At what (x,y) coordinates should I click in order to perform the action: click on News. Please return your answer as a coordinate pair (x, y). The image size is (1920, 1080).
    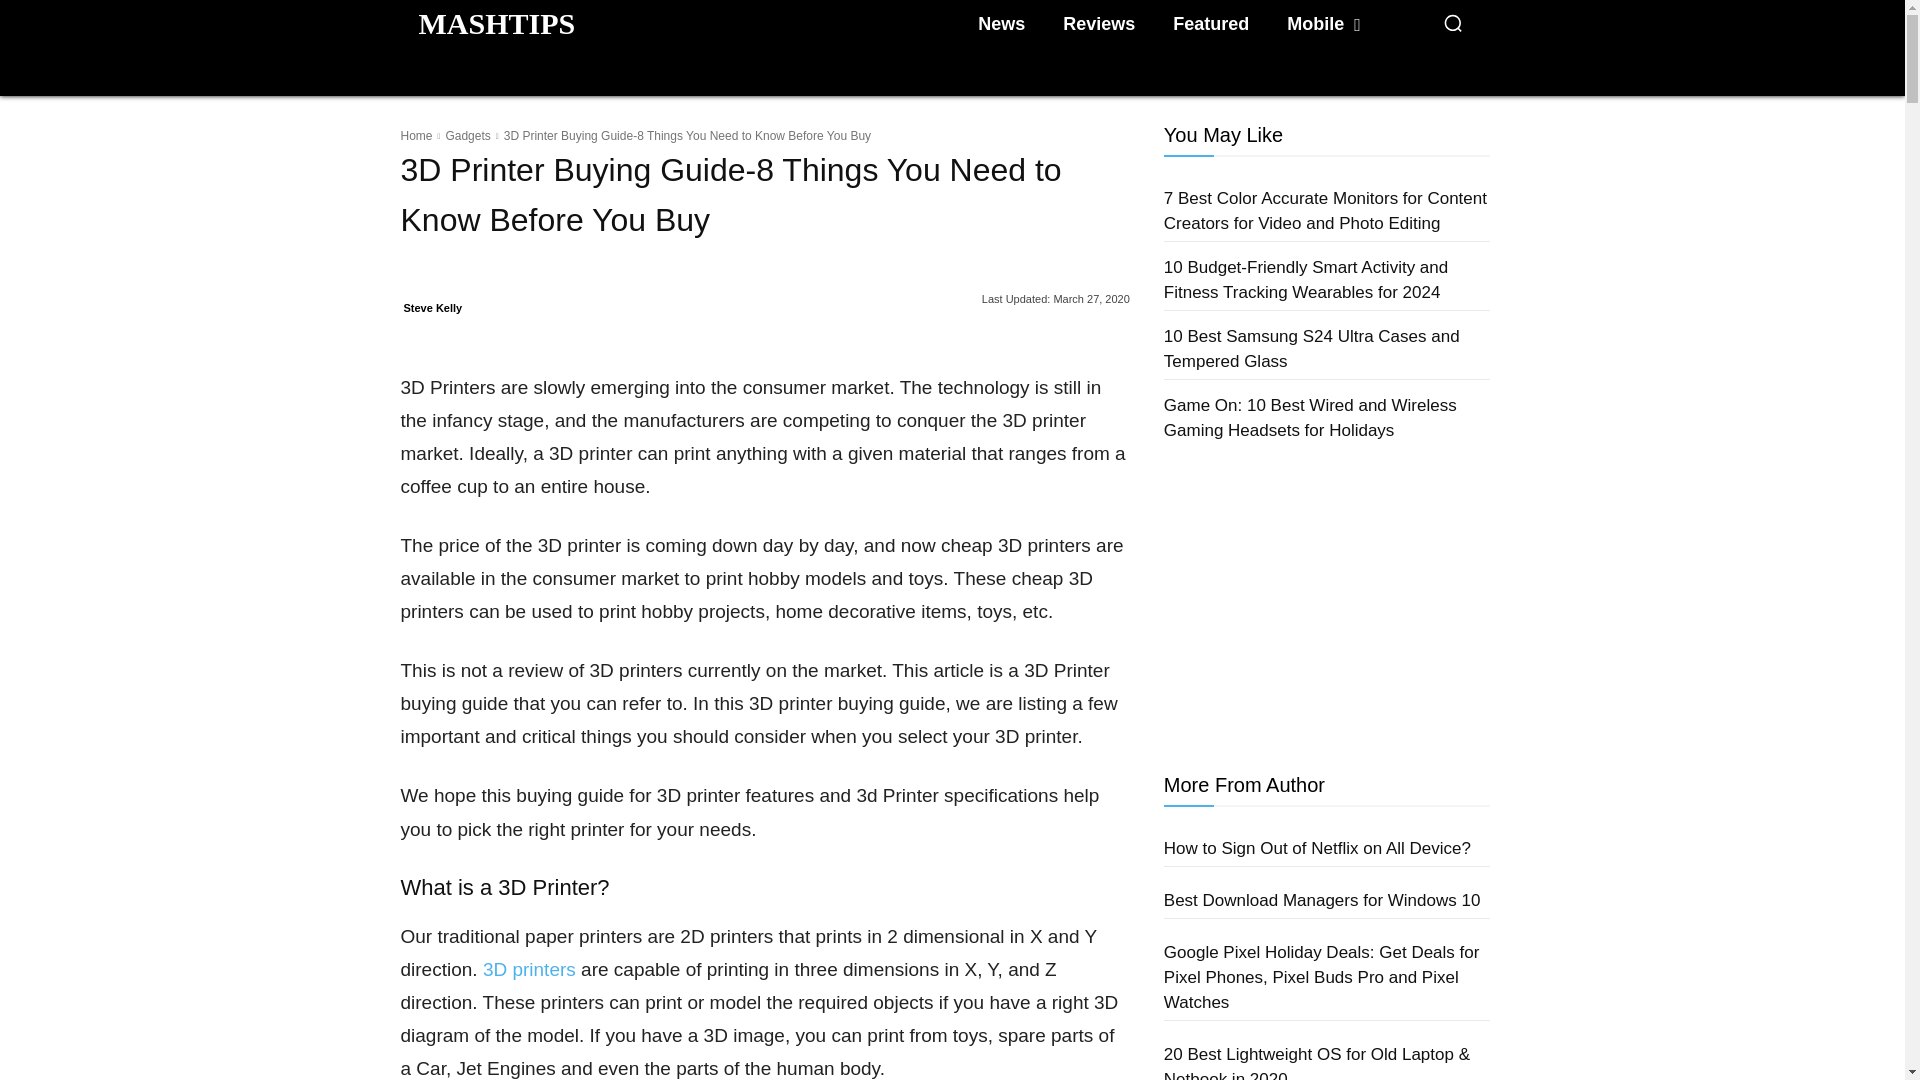
    Looking at the image, I should click on (1000, 24).